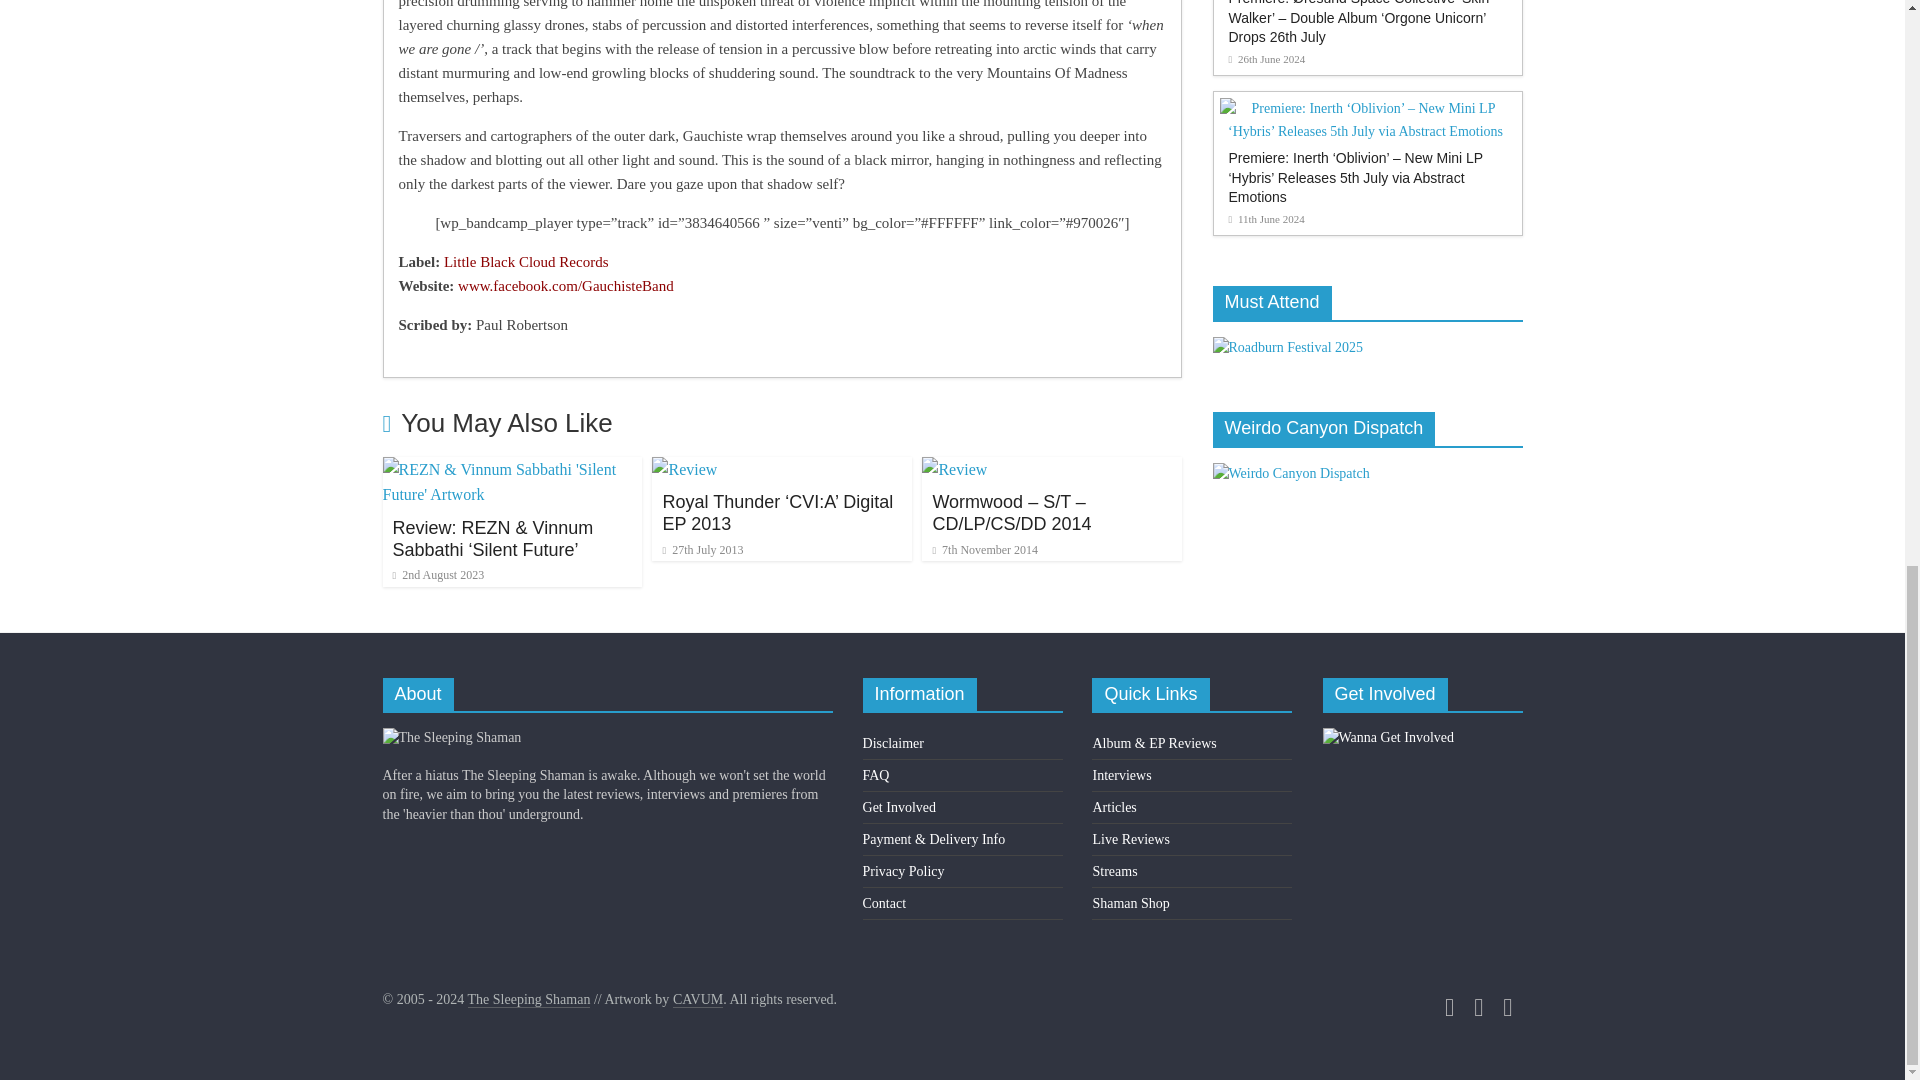 The height and width of the screenshot is (1080, 1920). Describe the element at coordinates (437, 575) in the screenshot. I see `10:00 am` at that location.